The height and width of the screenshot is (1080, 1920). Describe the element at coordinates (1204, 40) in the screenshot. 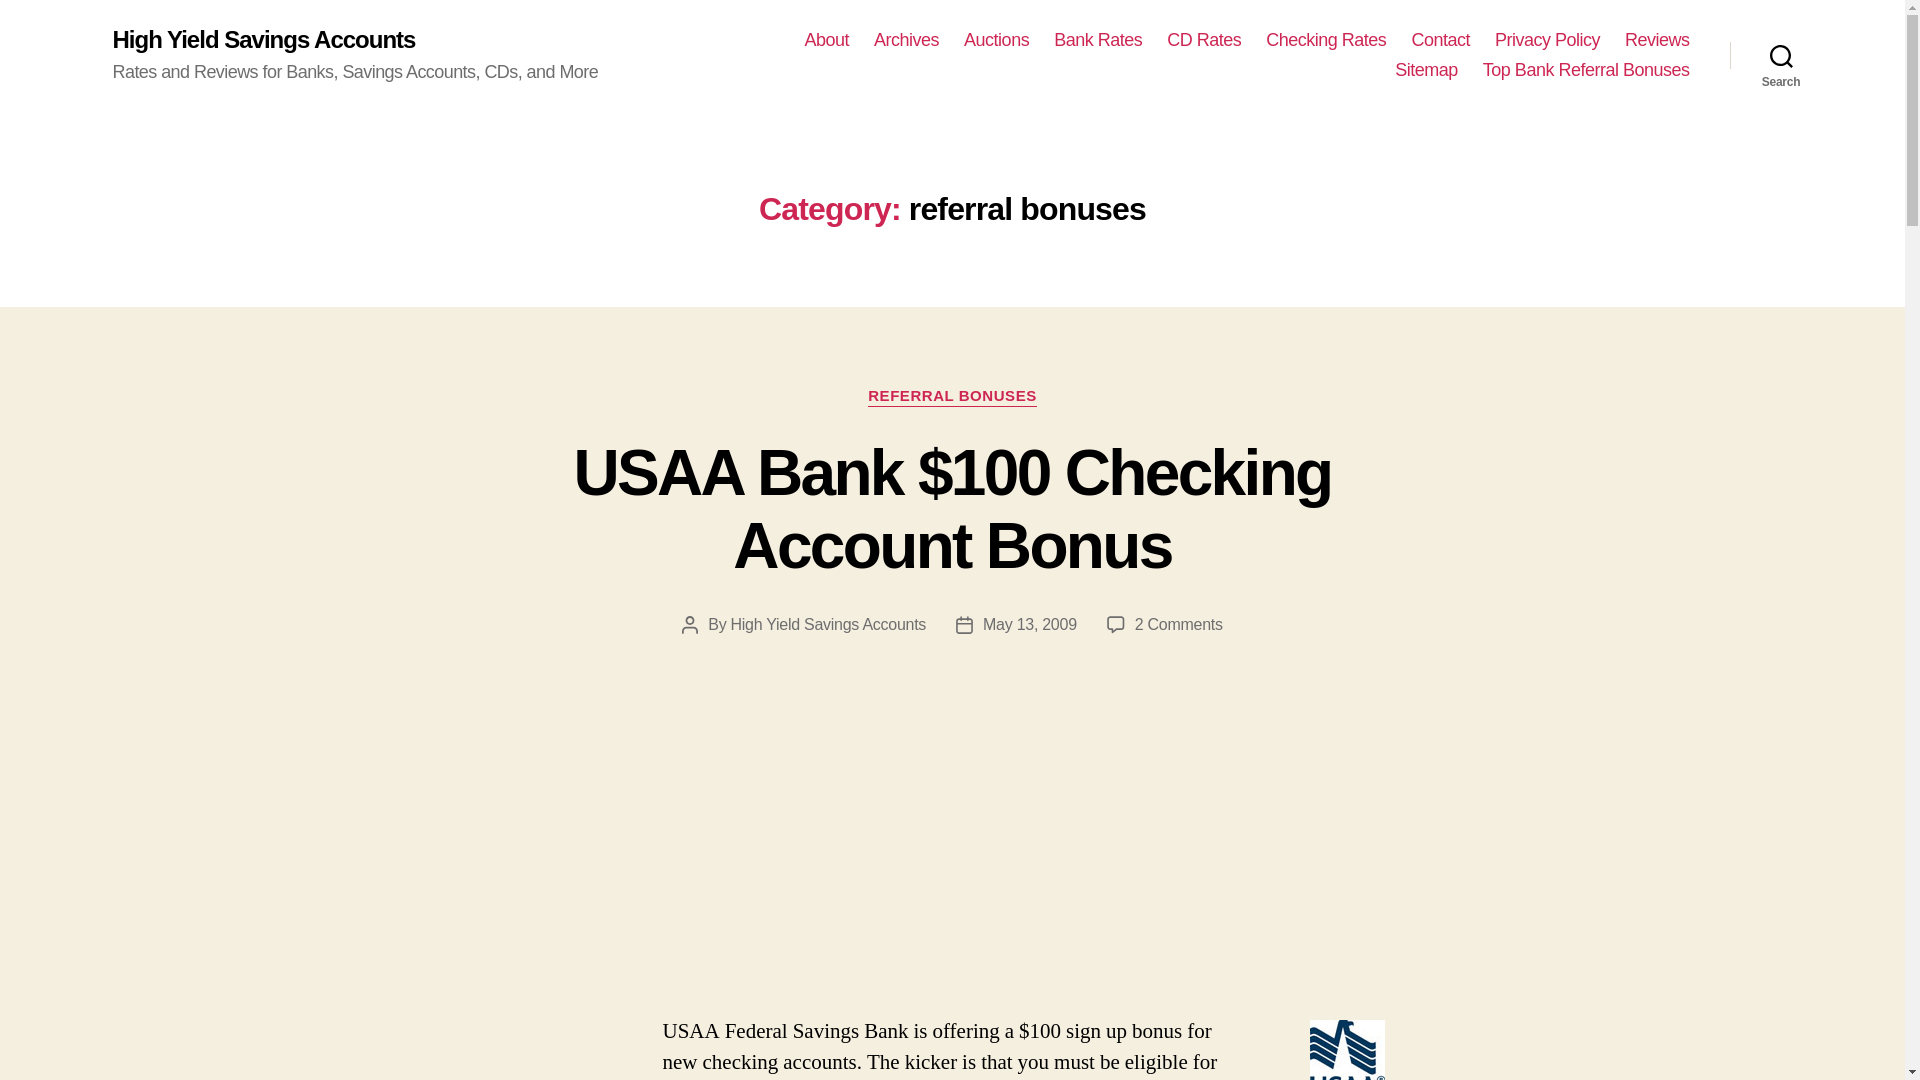

I see `CD Rates` at that location.